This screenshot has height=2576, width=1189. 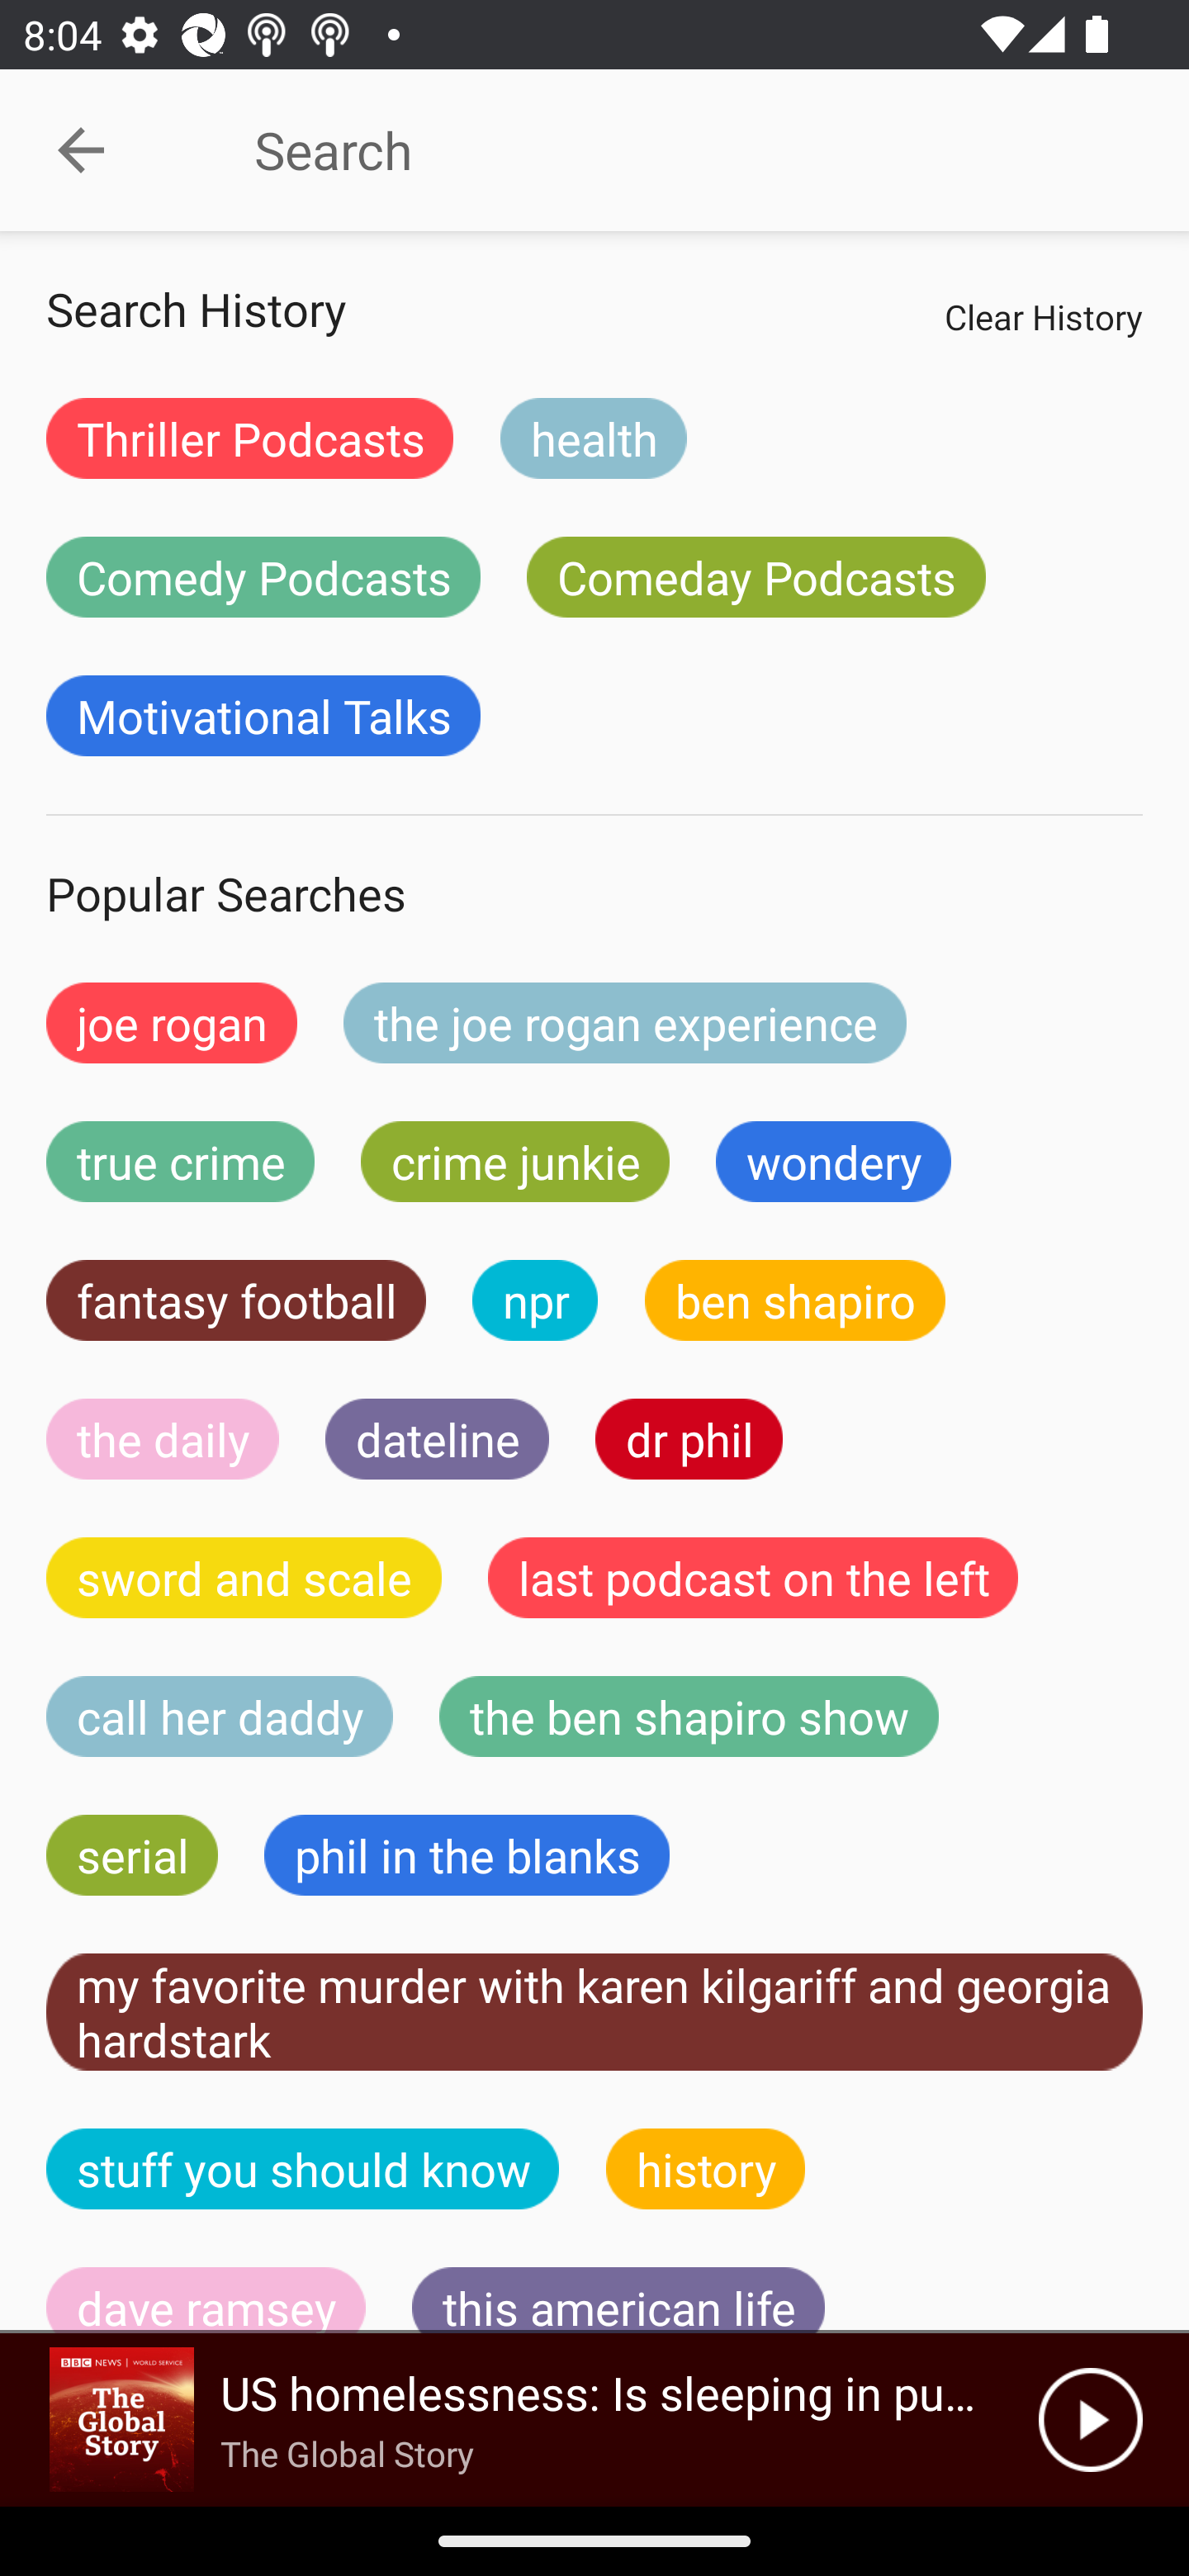 What do you see at coordinates (689, 1717) in the screenshot?
I see `the ben shapiro show` at bounding box center [689, 1717].